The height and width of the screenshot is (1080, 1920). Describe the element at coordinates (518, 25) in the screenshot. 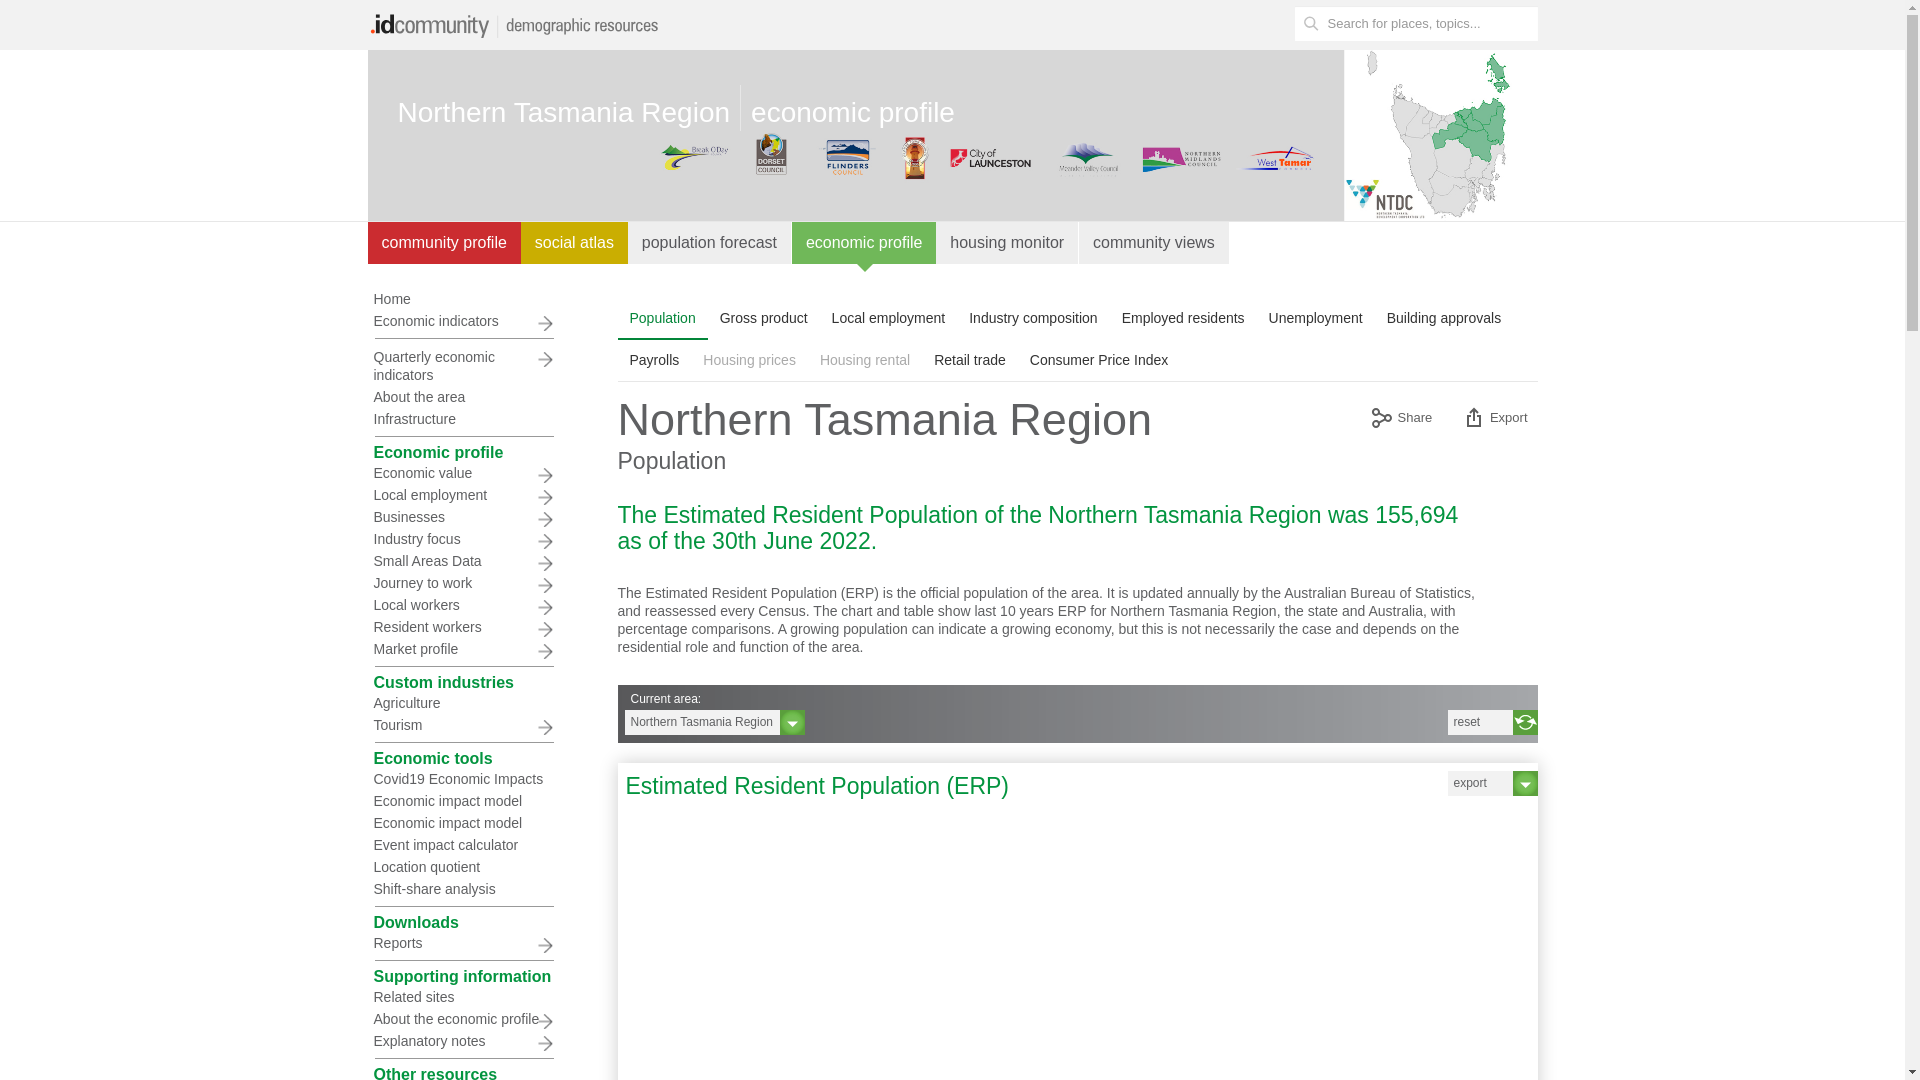

I see `idc-logo` at that location.